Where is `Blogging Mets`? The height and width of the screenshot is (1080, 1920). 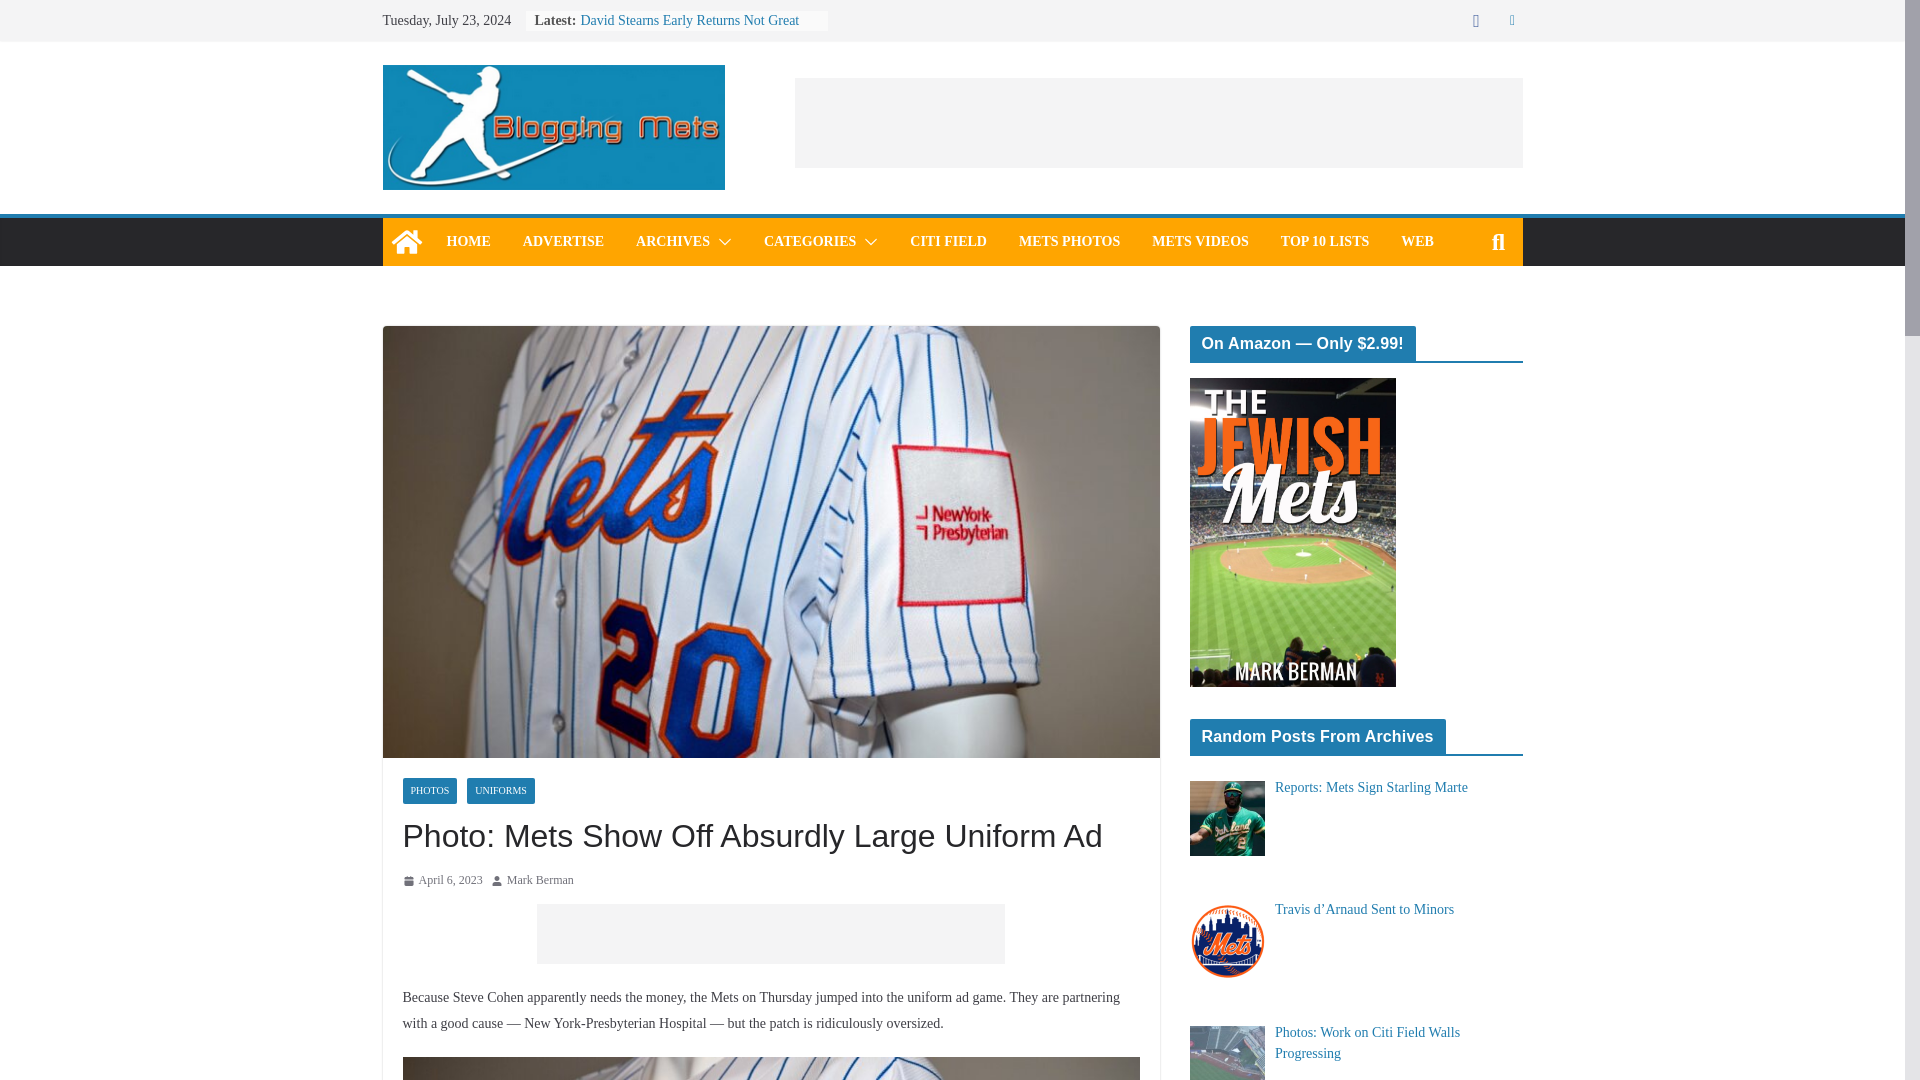 Blogging Mets is located at coordinates (406, 242).